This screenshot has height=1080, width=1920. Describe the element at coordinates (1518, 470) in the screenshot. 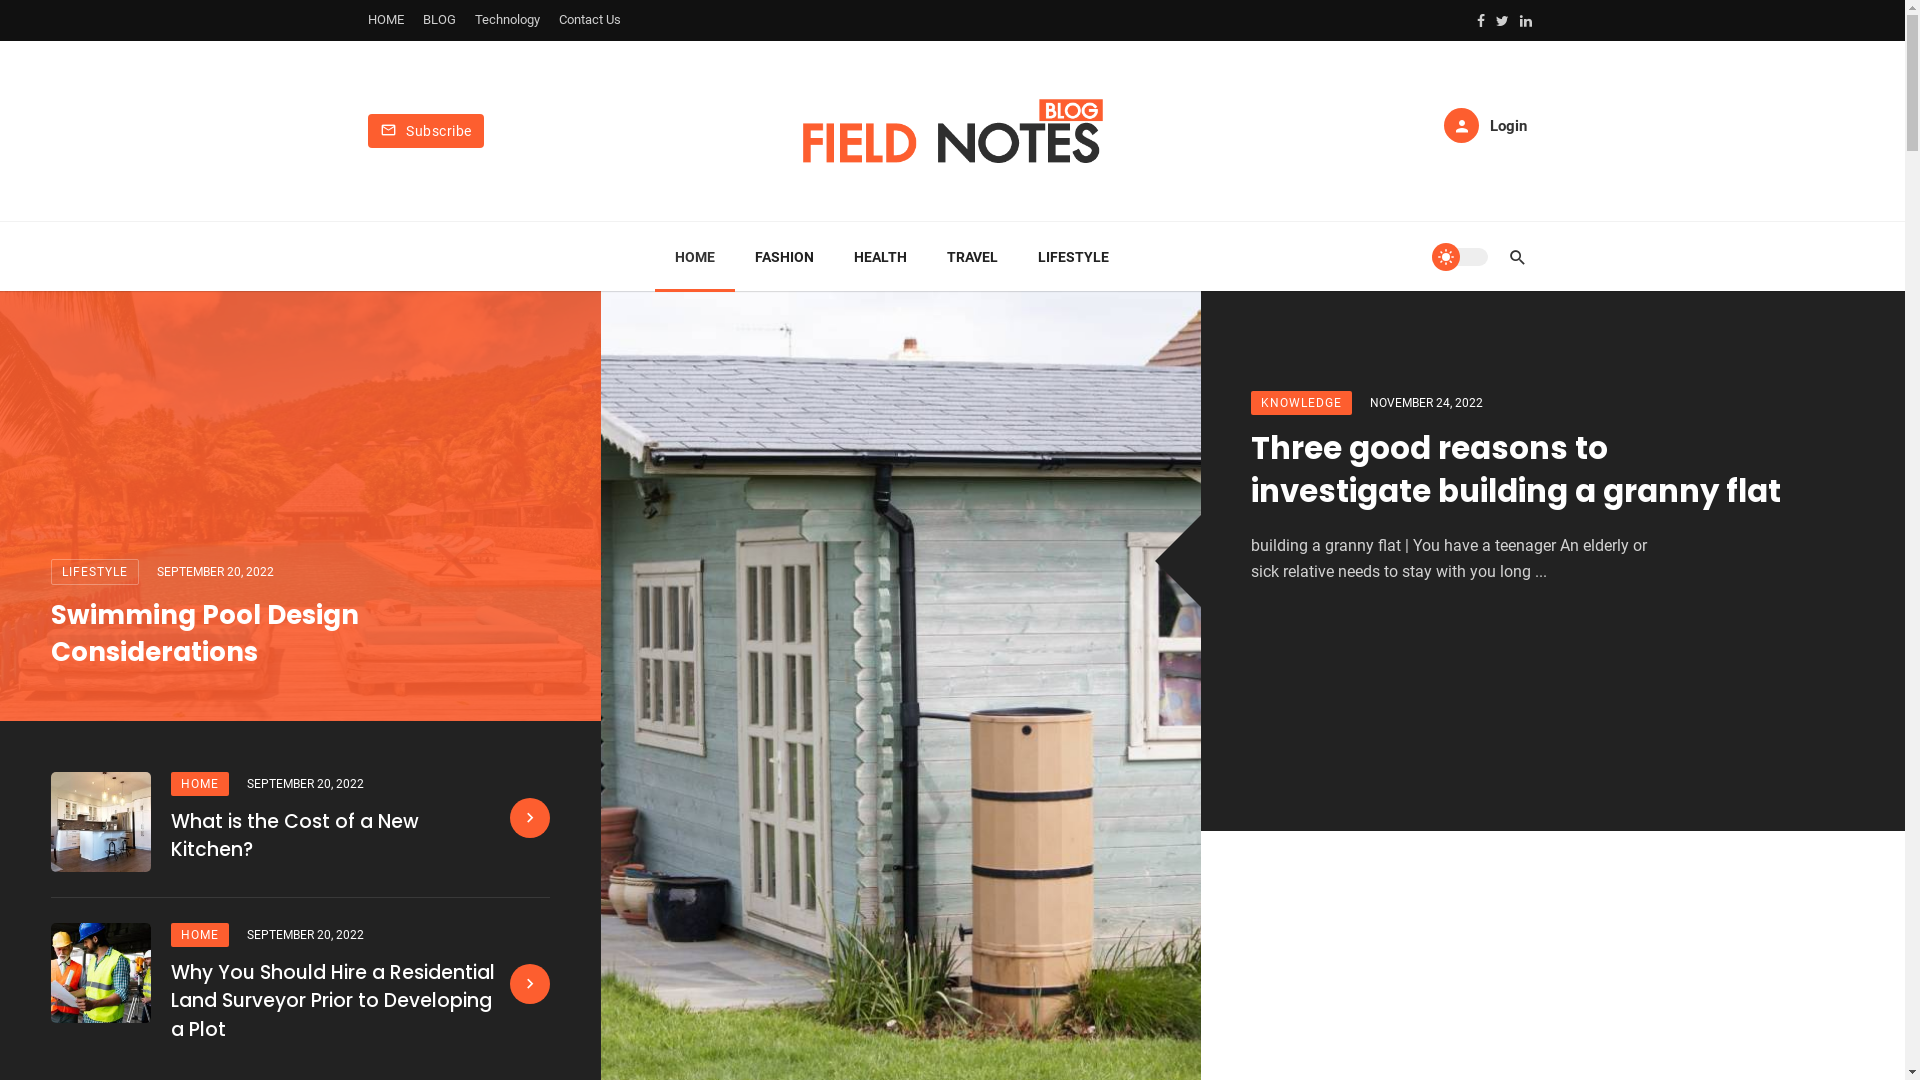

I see `Three good reasons to investigate building a granny flat` at that location.